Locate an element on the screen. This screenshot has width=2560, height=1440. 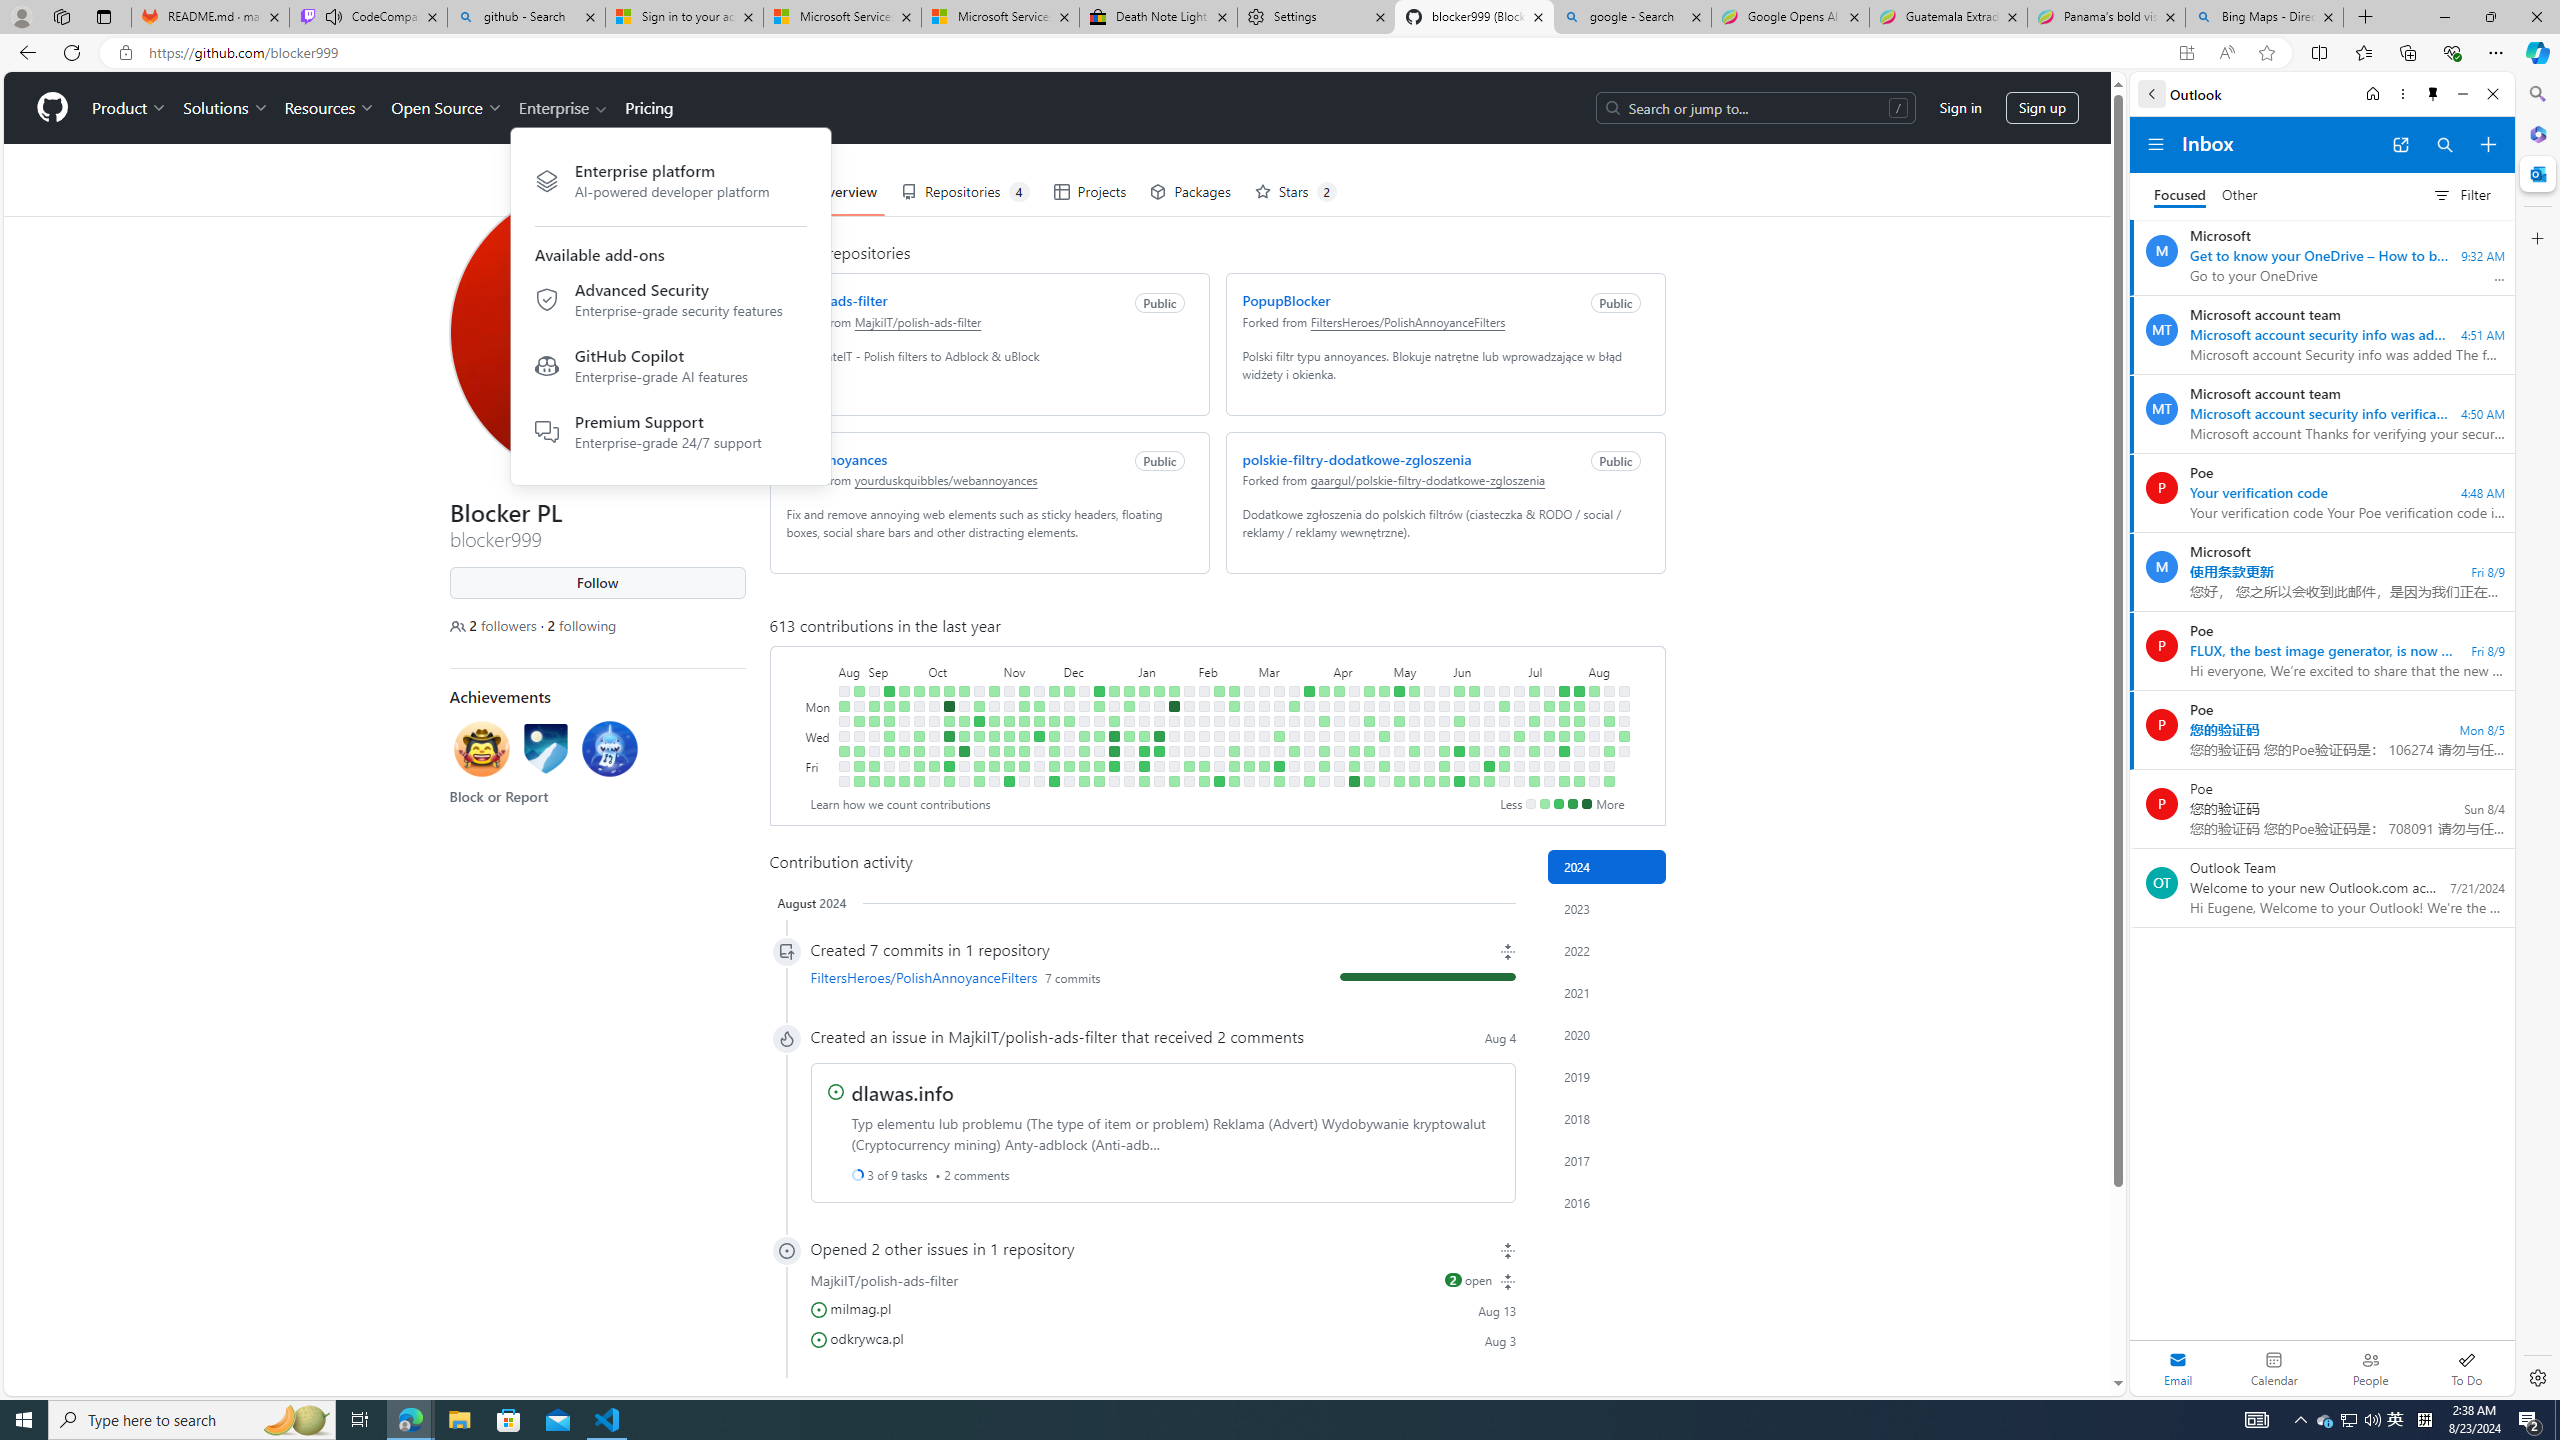
2 contributions on December 16th. is located at coordinates (1084, 782).